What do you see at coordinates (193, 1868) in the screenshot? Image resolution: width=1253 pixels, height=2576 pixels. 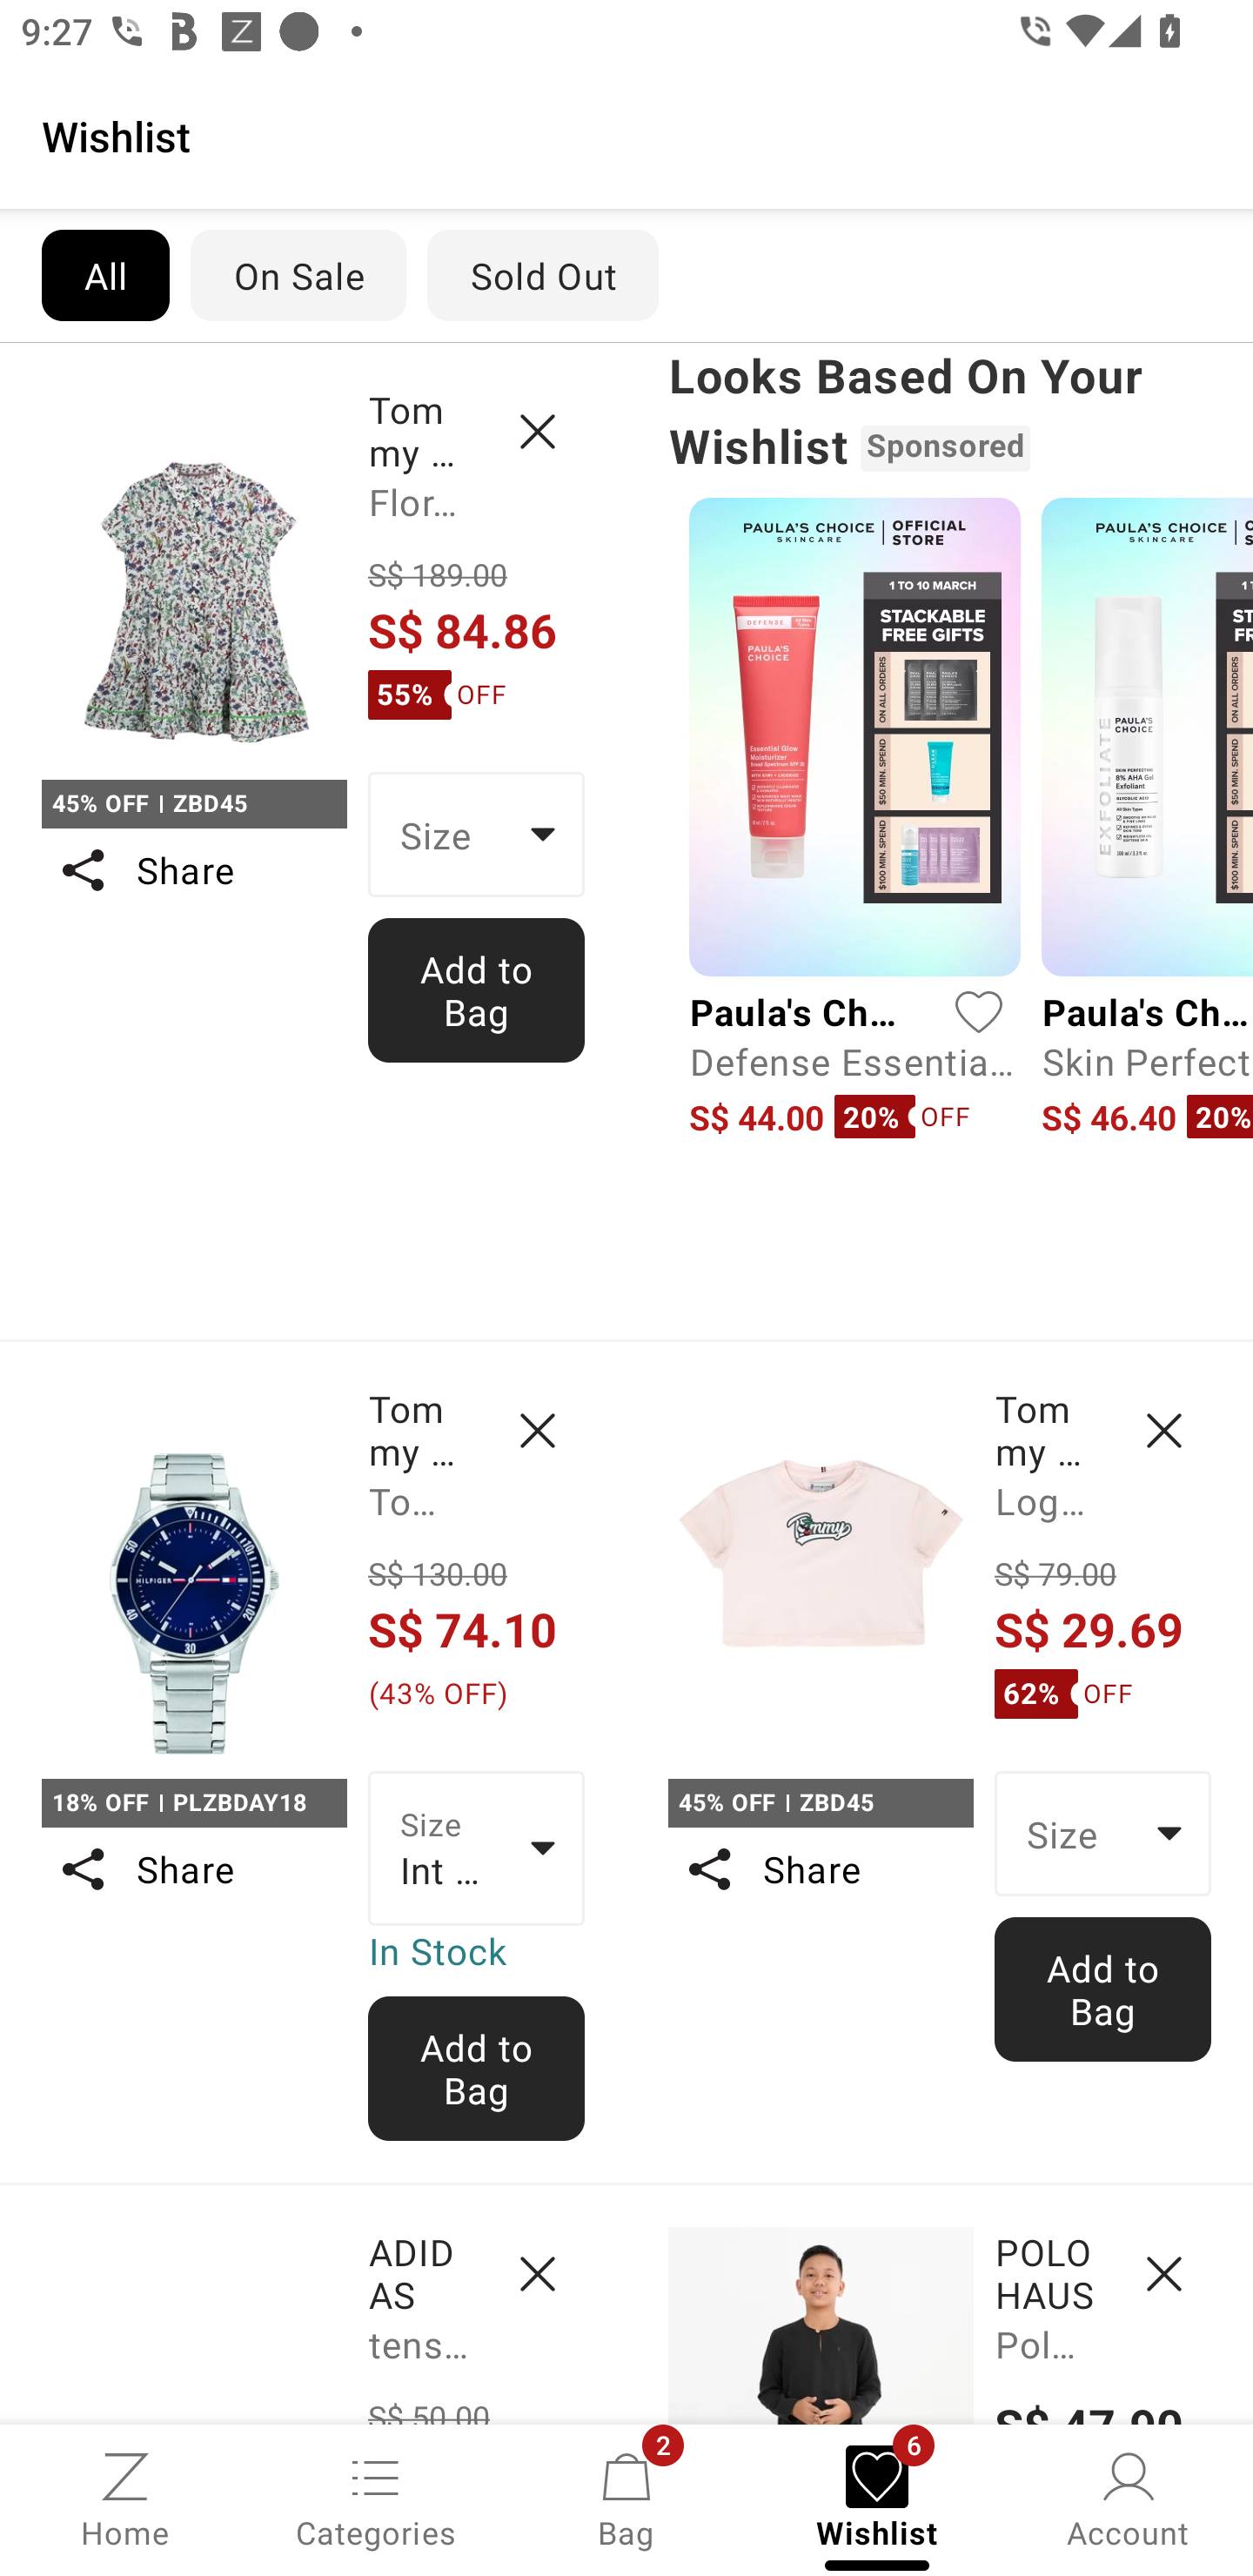 I see `Share` at bounding box center [193, 1868].